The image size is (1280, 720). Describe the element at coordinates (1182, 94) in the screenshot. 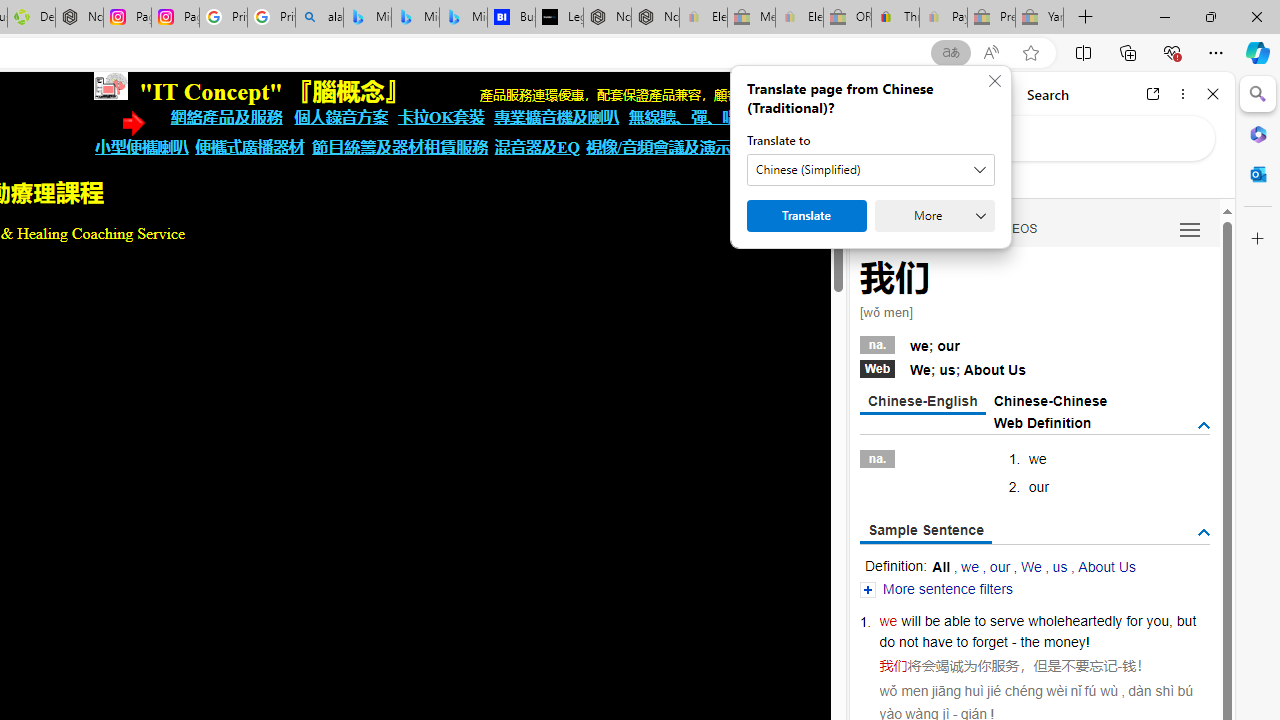

I see `More options` at that location.